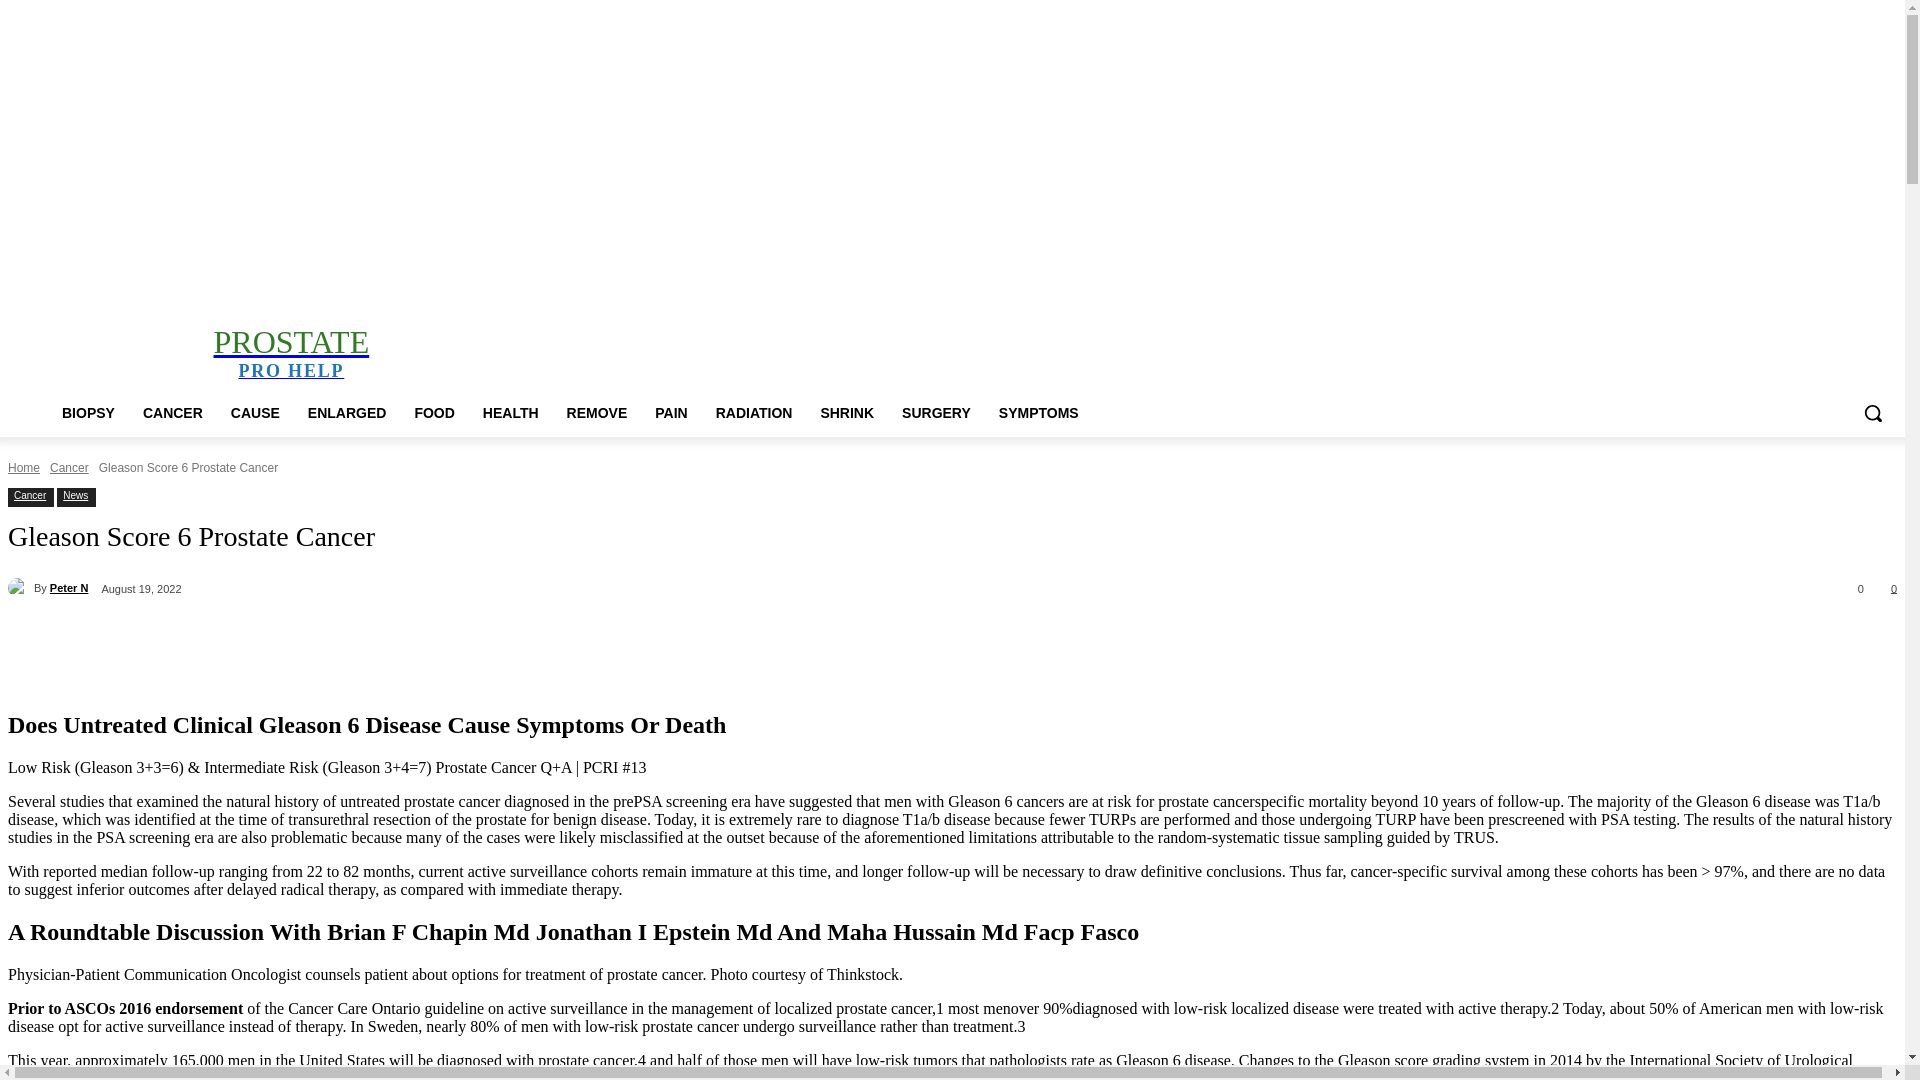 The width and height of the screenshot is (1920, 1080). Describe the element at coordinates (308, 282) in the screenshot. I see `Cause` at that location.